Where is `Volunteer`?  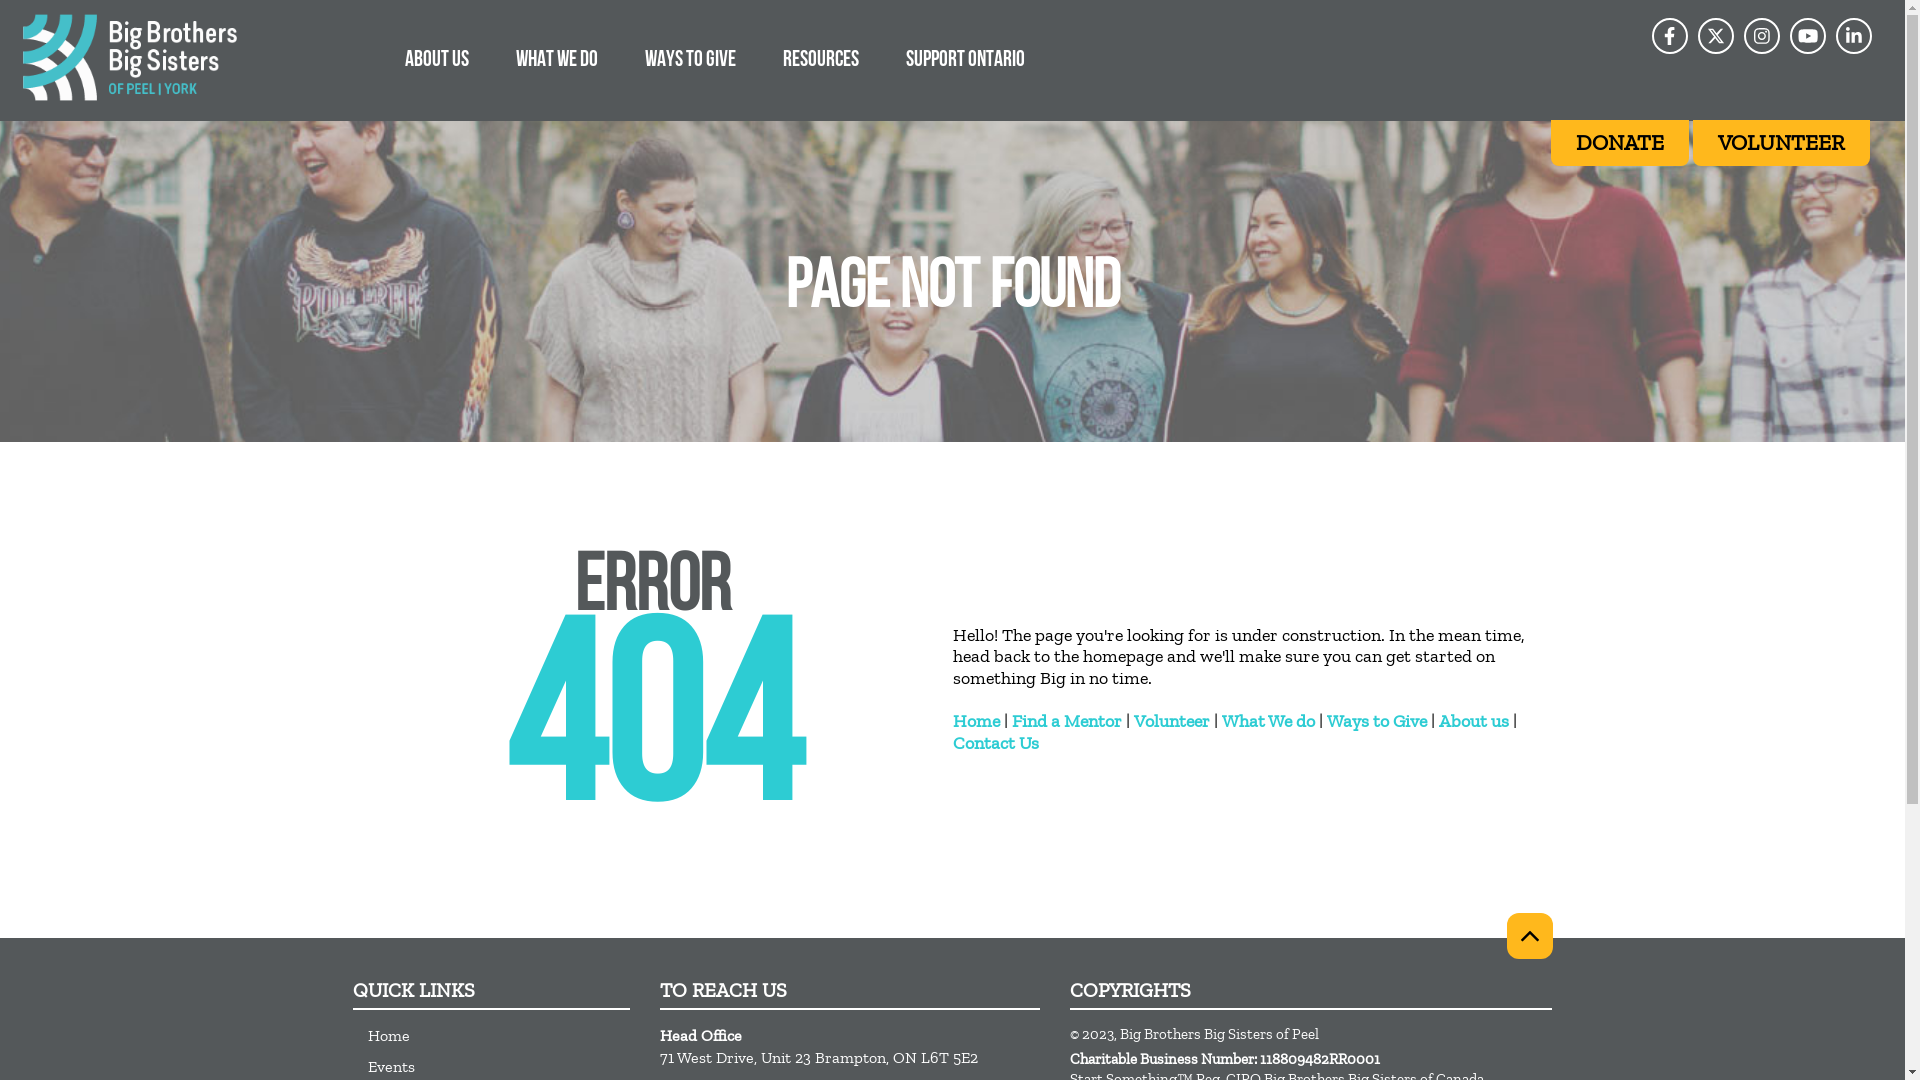 Volunteer is located at coordinates (1172, 721).